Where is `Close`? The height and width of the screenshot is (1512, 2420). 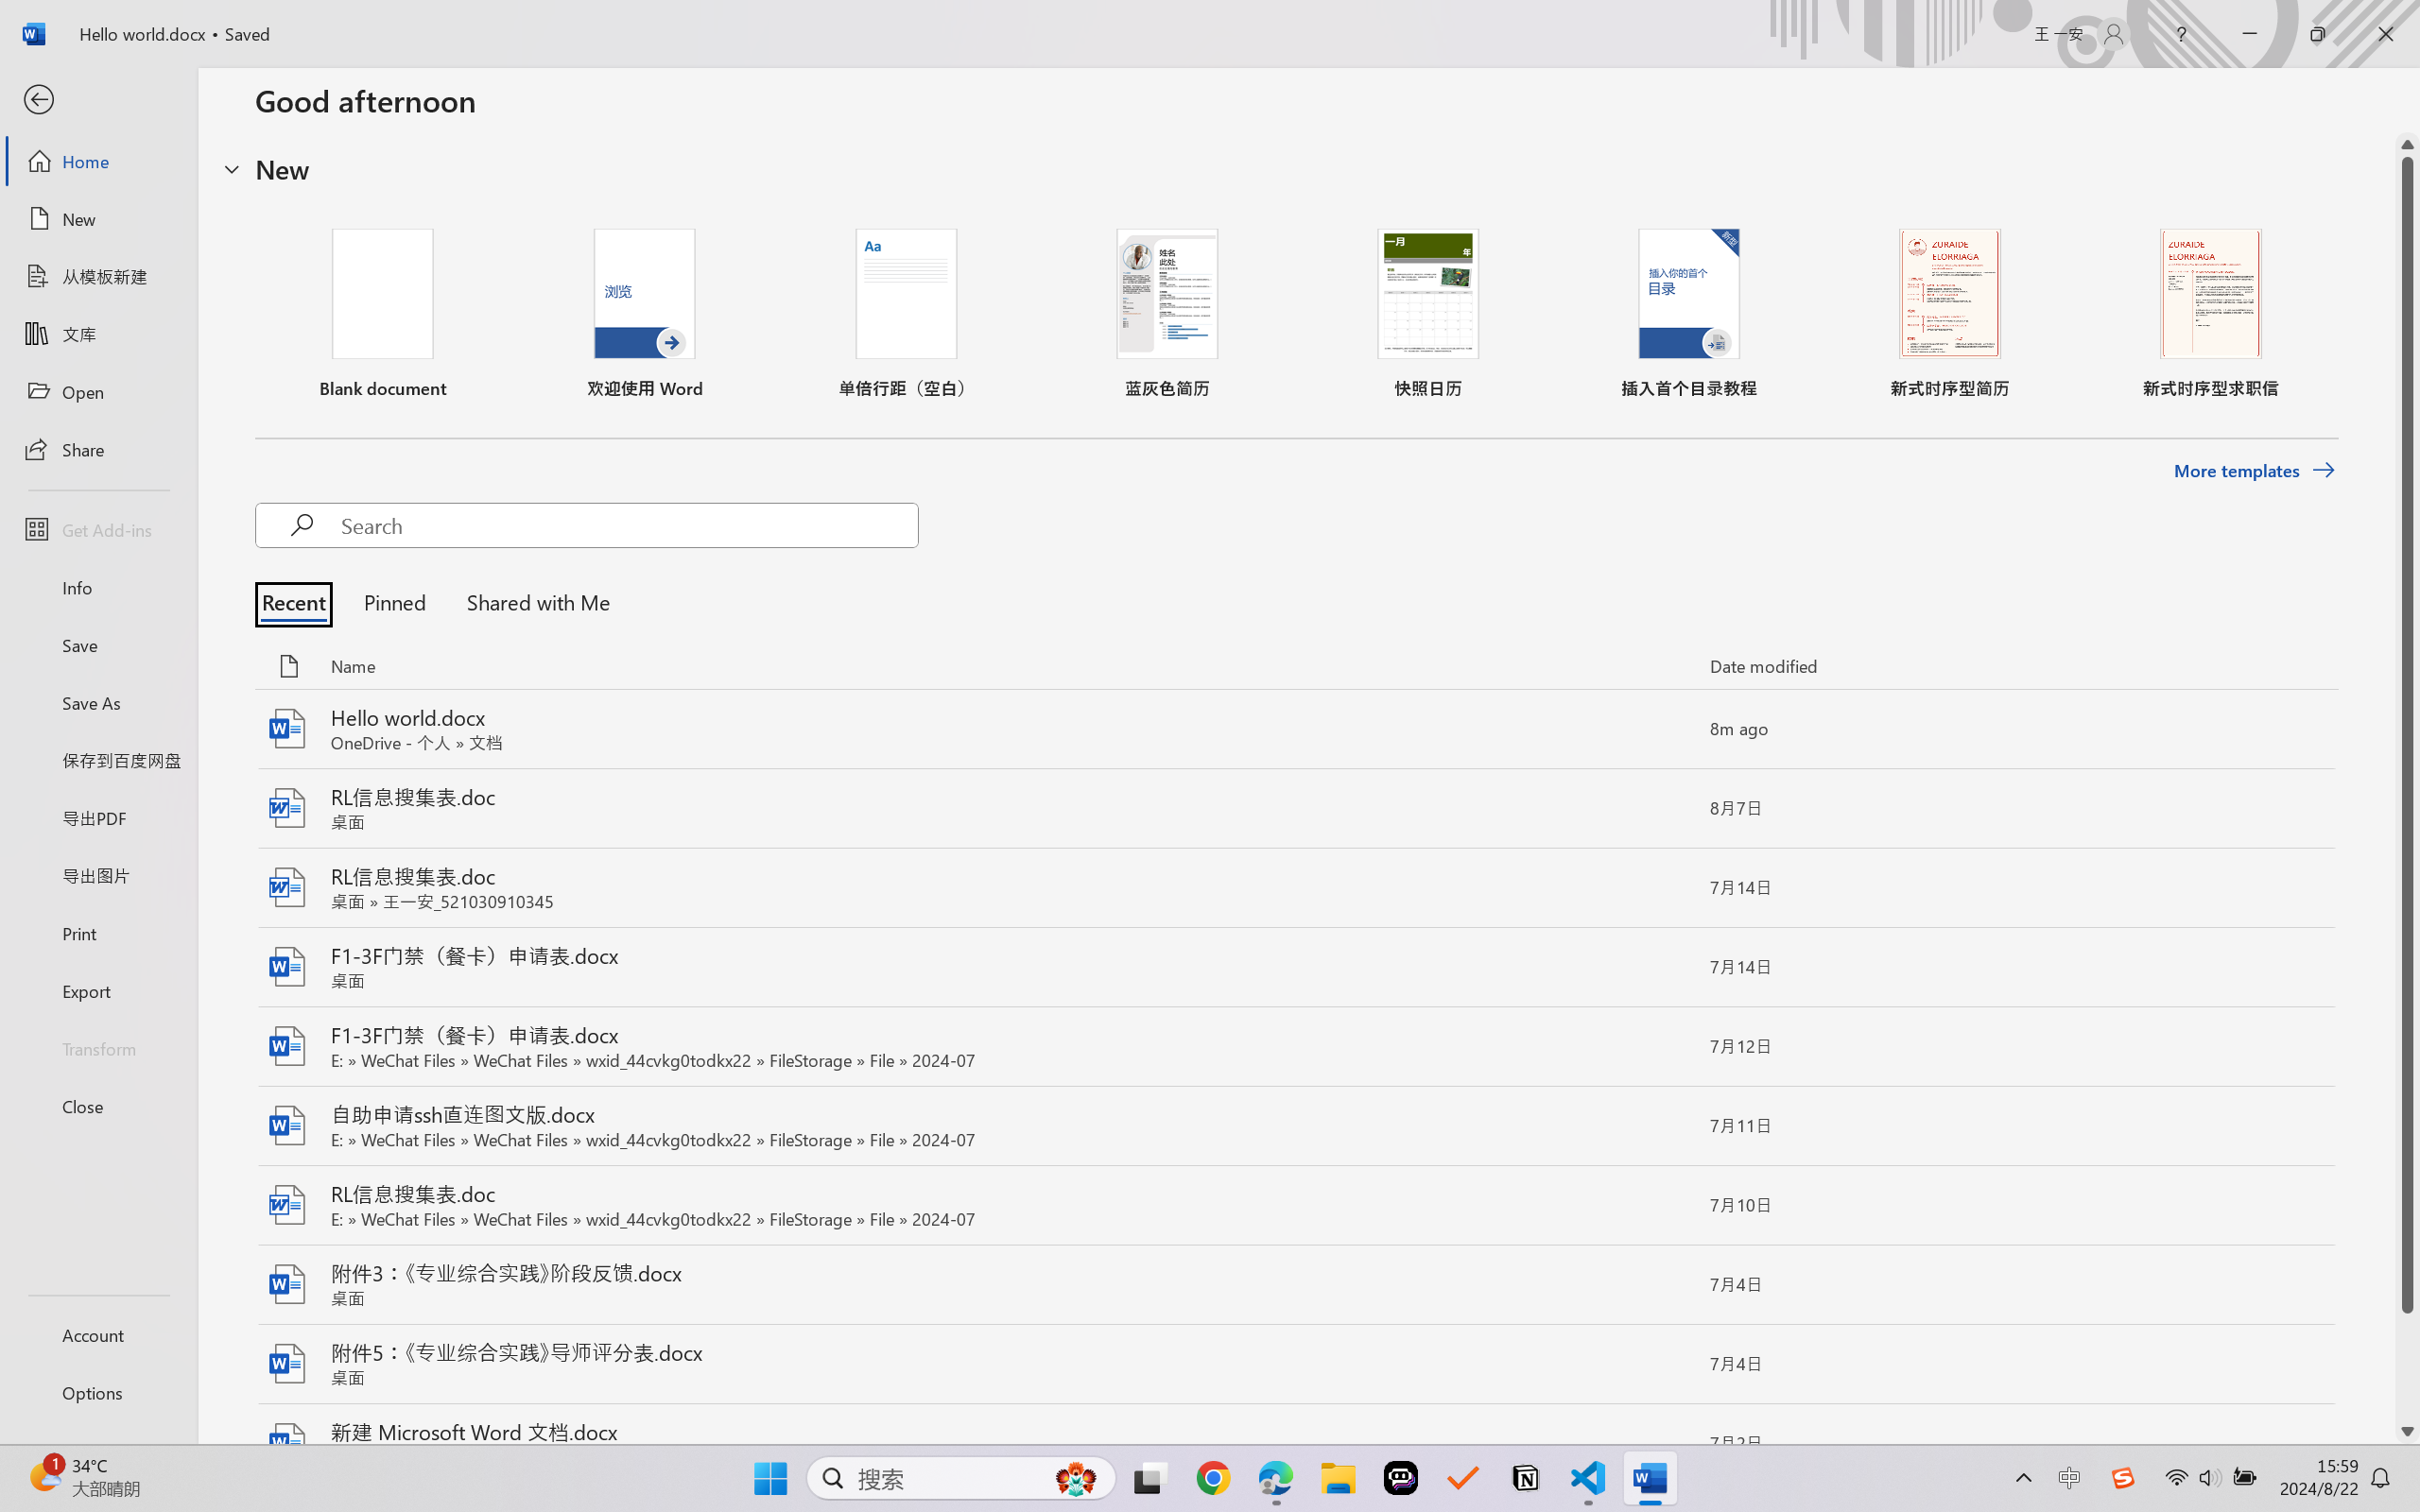
Close is located at coordinates (2386, 34).